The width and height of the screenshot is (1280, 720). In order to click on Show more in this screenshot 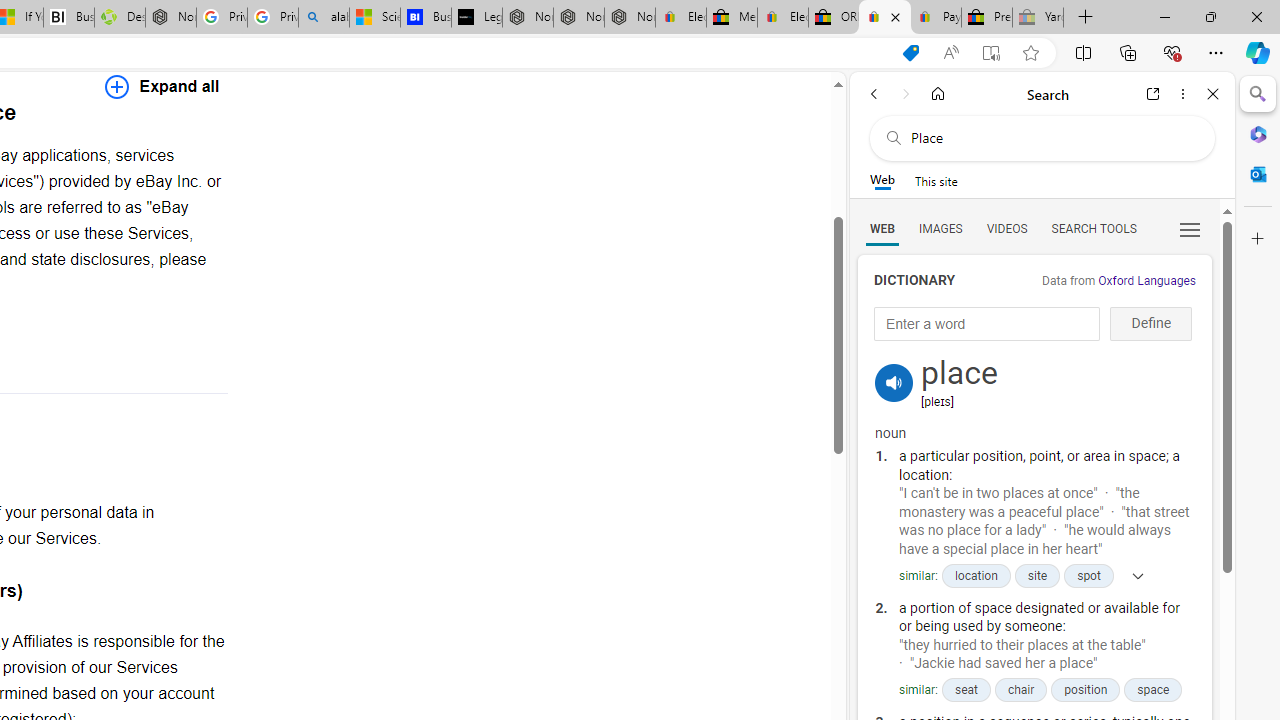, I will do `click(1131, 574)`.